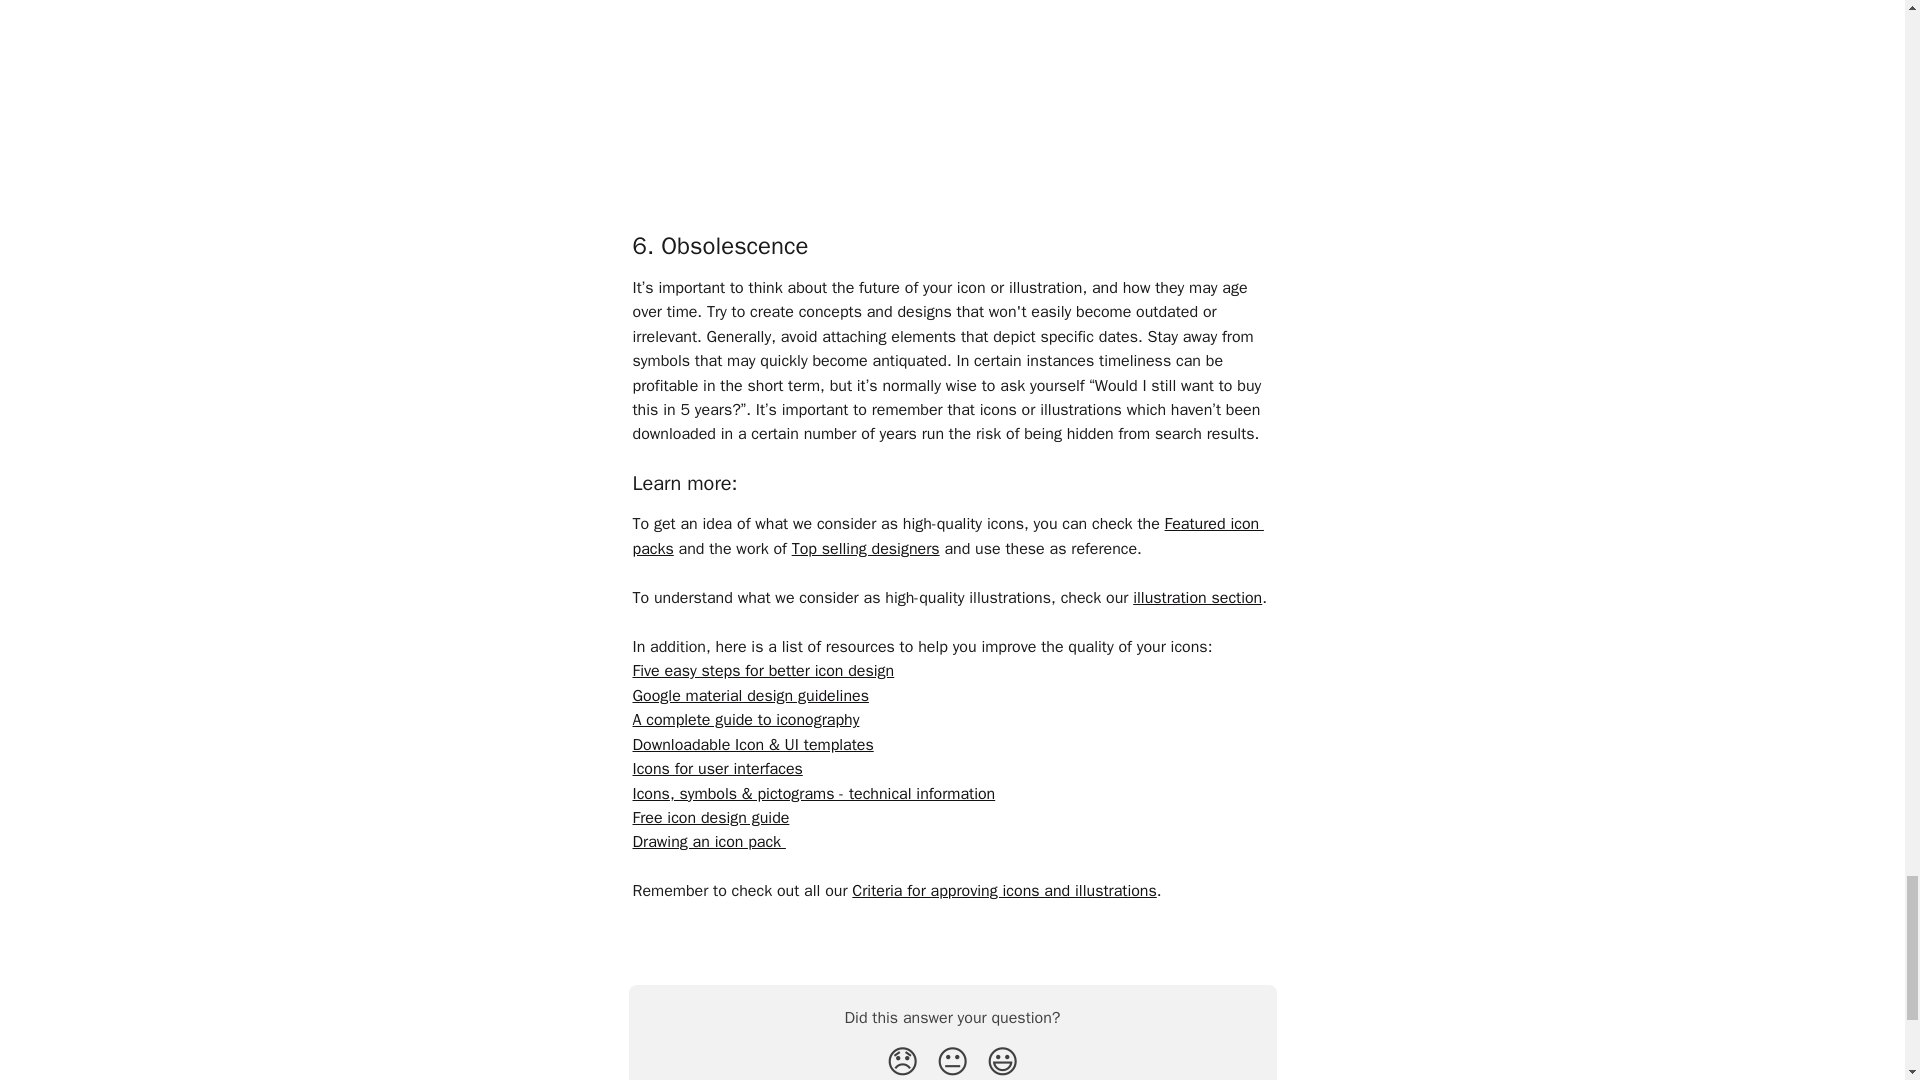  I want to click on illustration section, so click(1196, 598).